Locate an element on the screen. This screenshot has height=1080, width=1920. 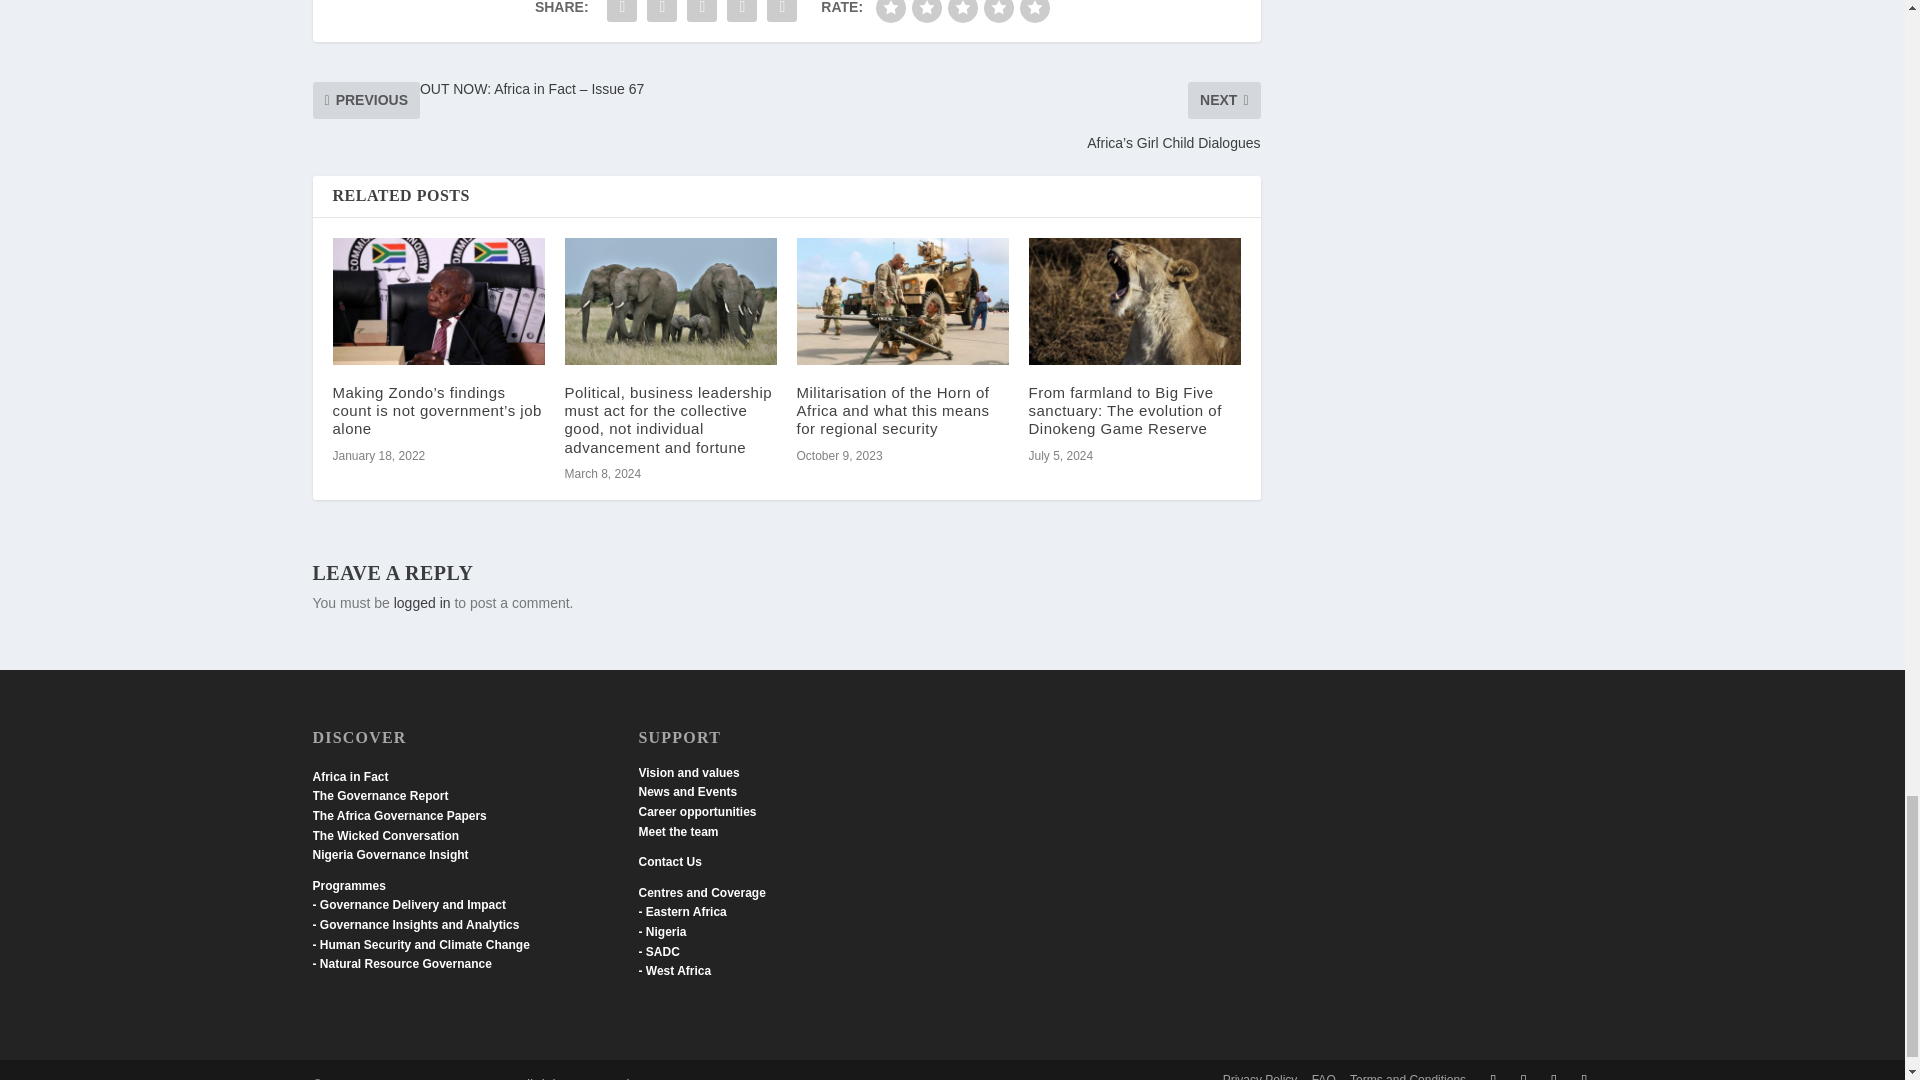
Share "Why data matters for governance" via Stumbleupon is located at coordinates (742, 14).